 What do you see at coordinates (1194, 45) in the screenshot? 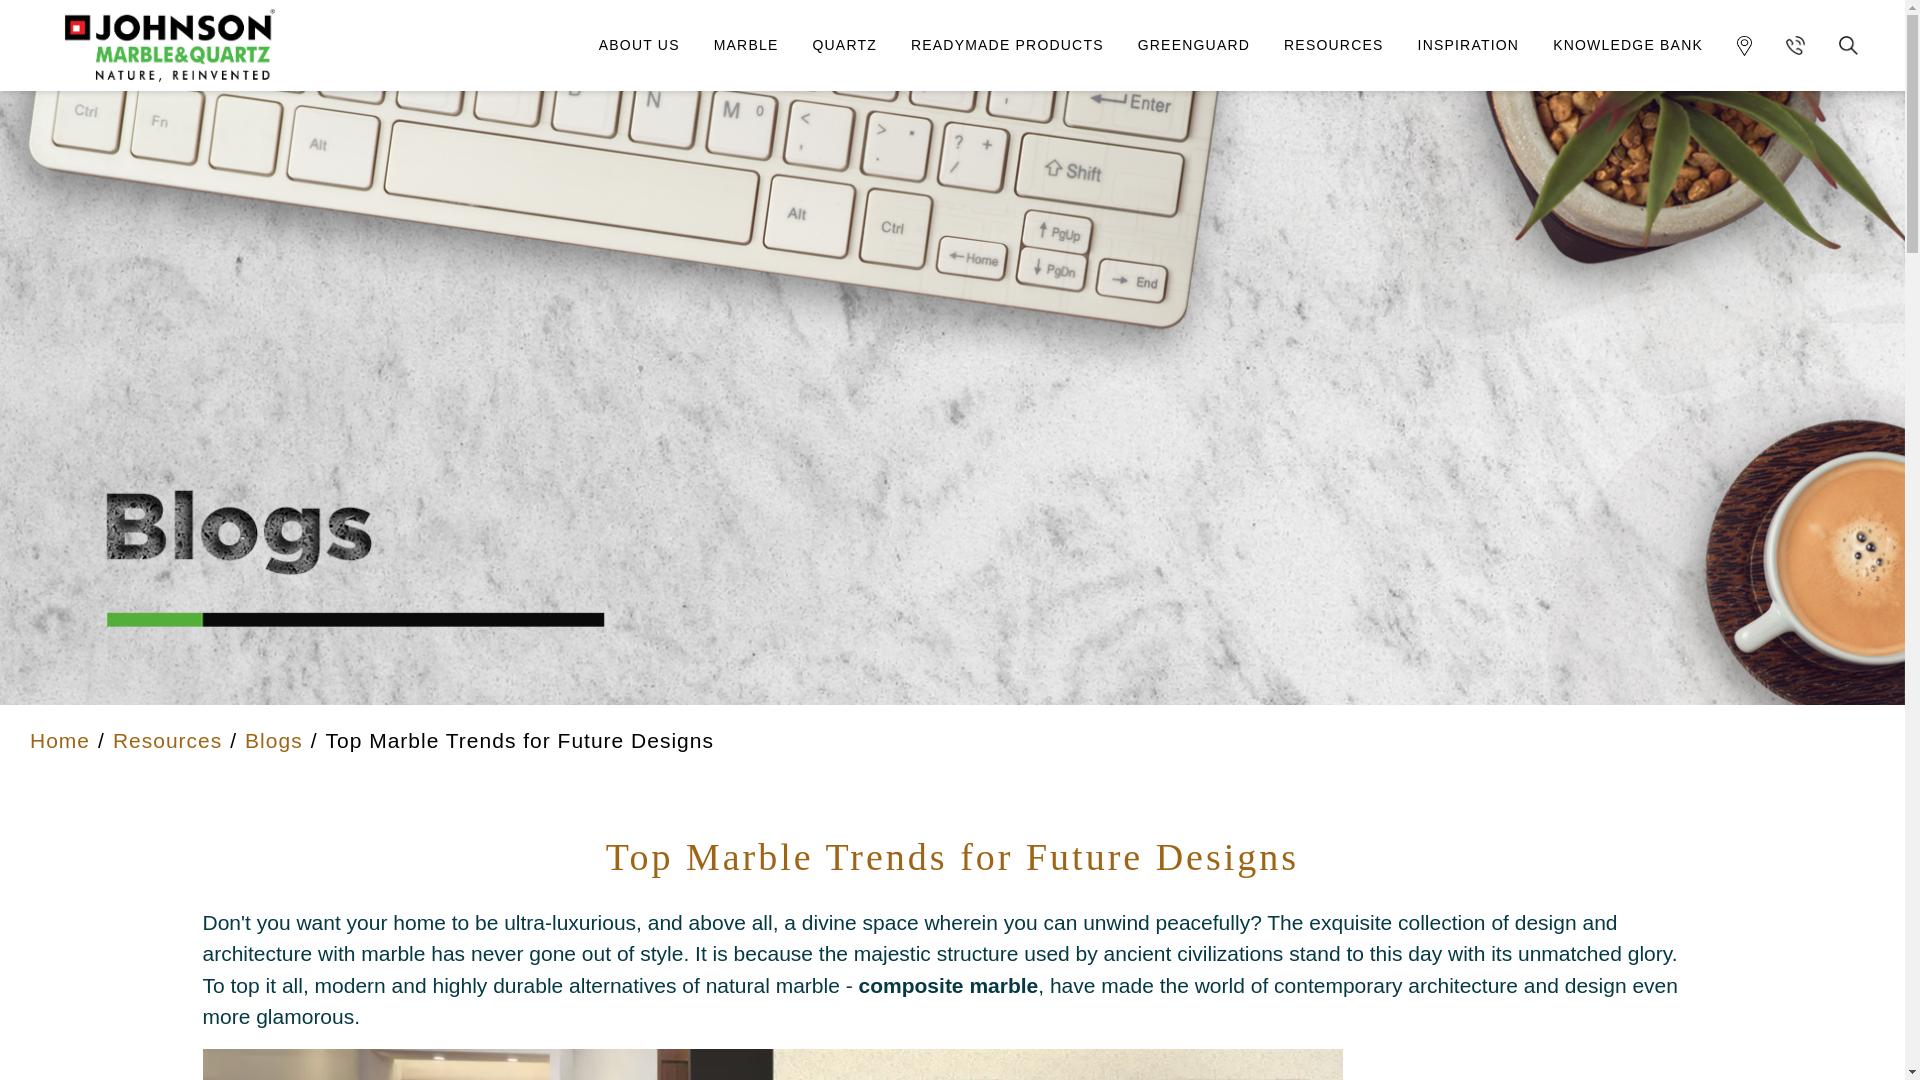
I see `GREENGUARD` at bounding box center [1194, 45].